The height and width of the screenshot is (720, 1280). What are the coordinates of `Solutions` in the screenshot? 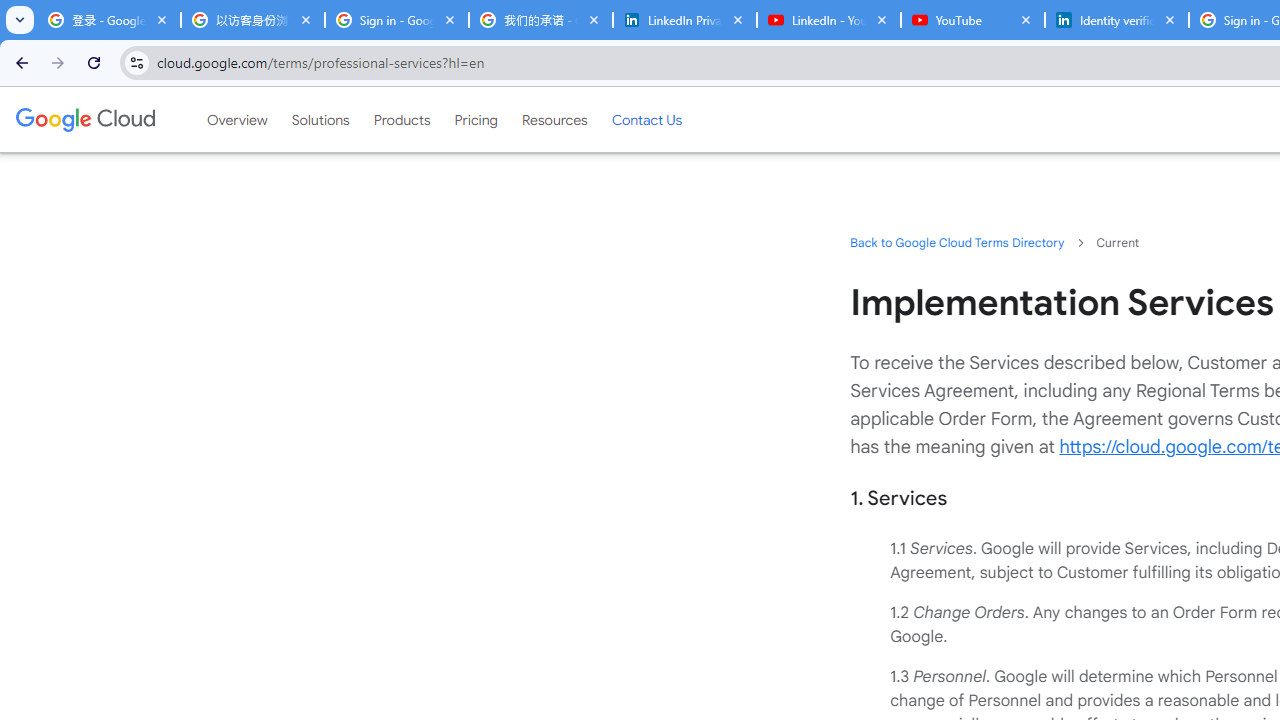 It's located at (320, 119).